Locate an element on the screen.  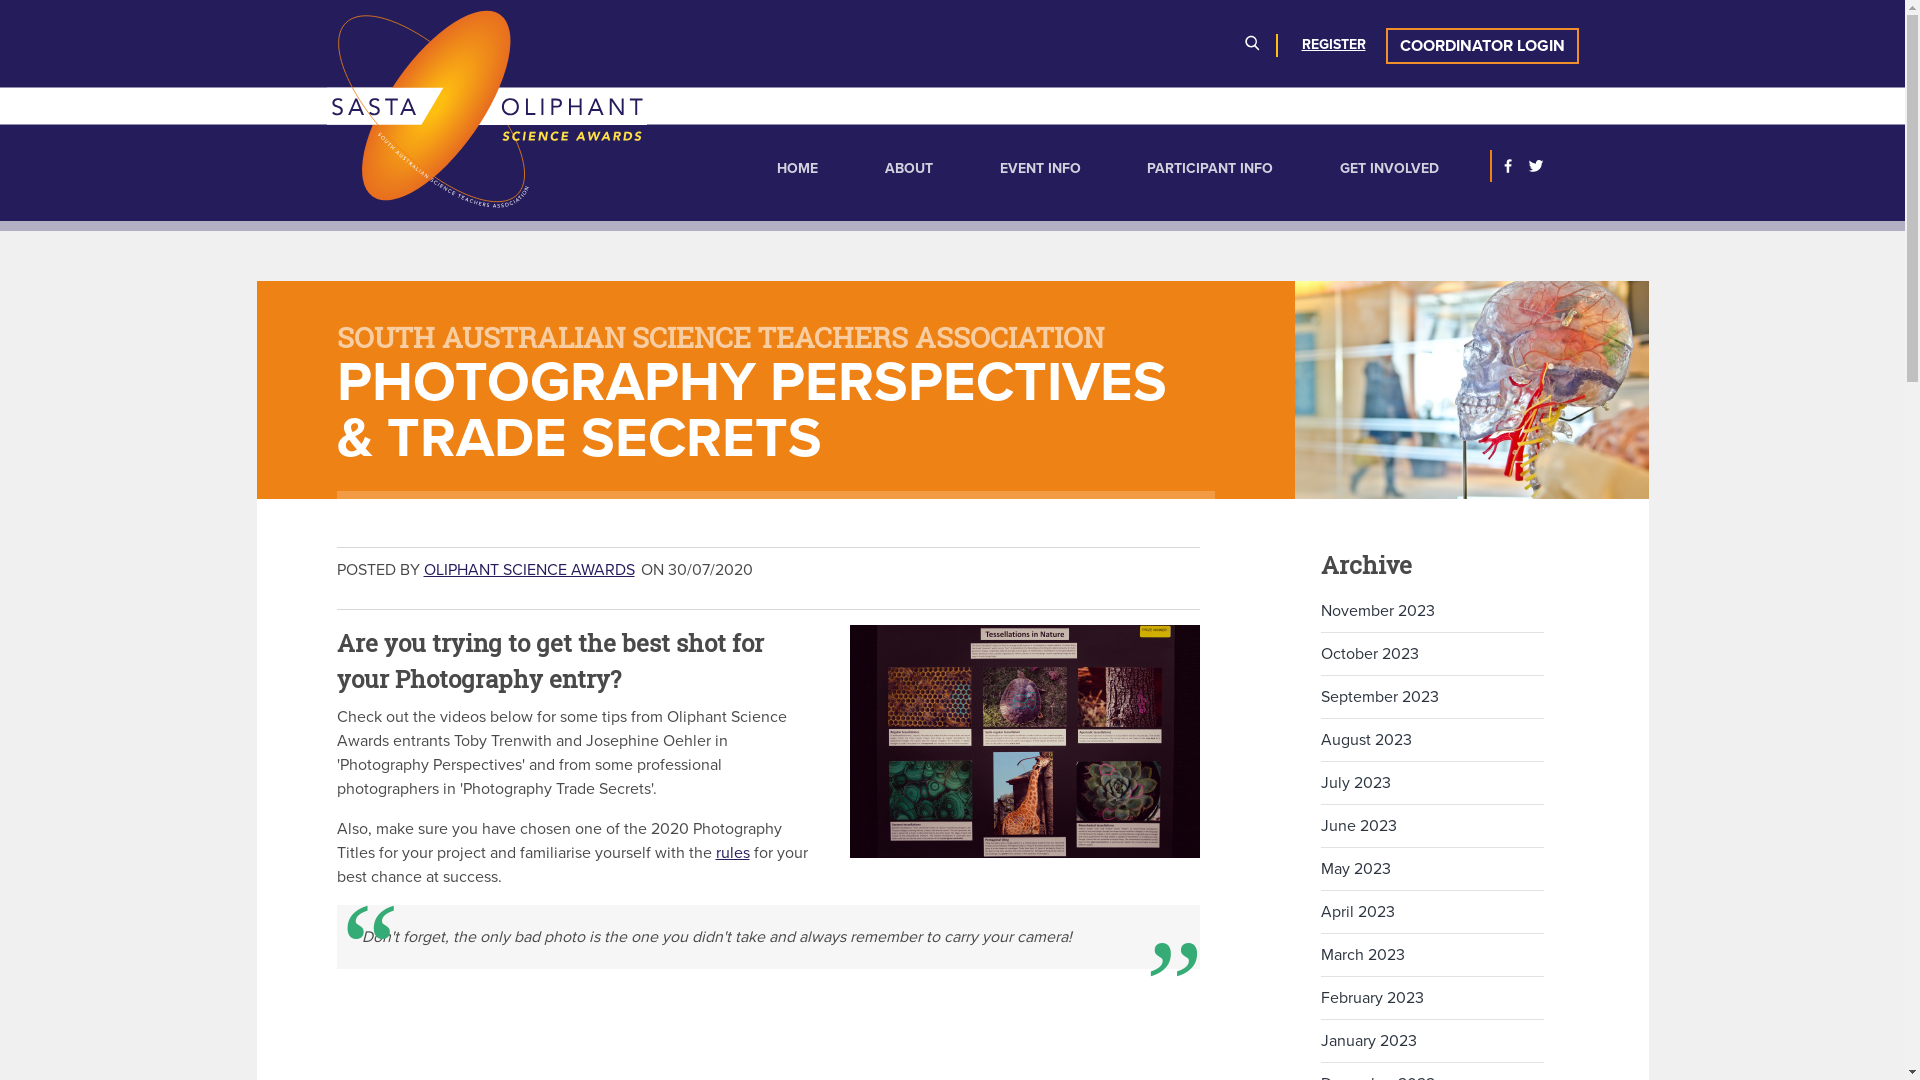
Search site is located at coordinates (1252, 46).